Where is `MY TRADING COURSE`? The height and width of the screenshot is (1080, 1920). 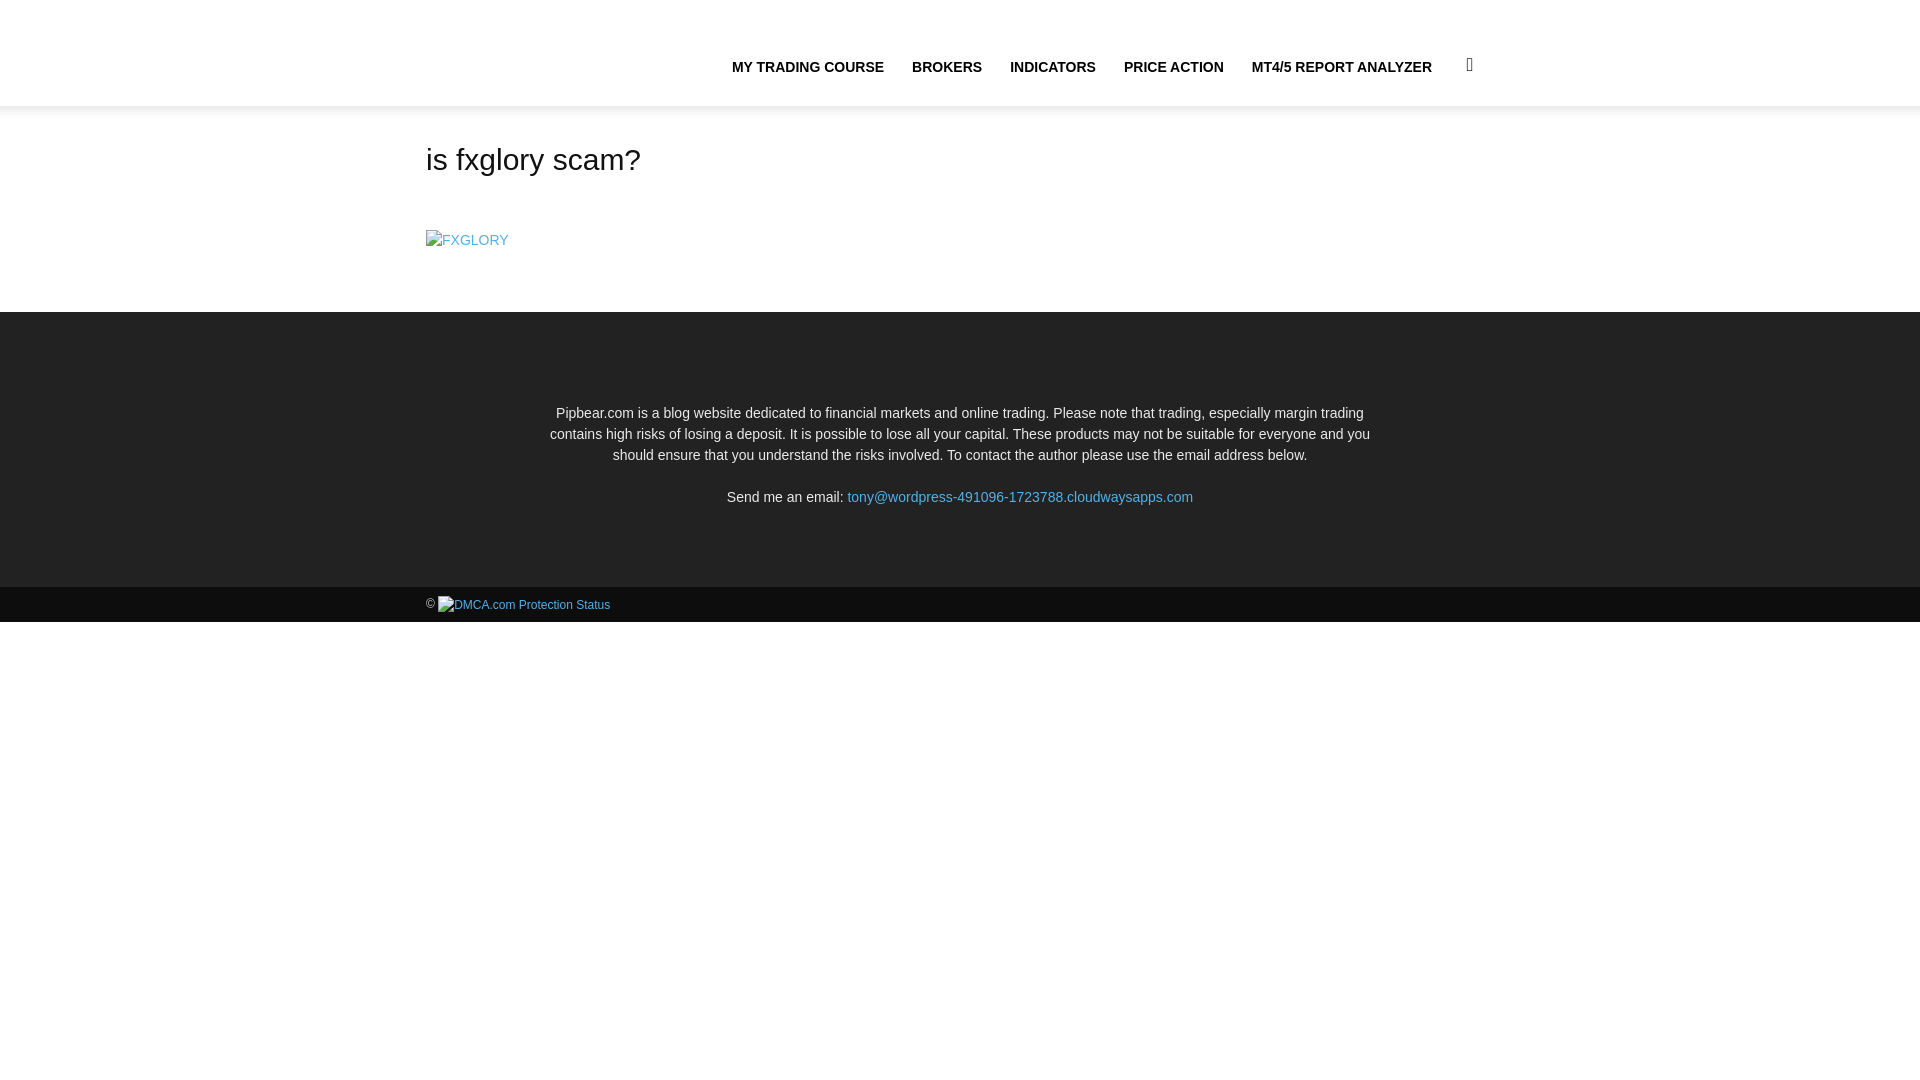
MY TRADING COURSE is located at coordinates (808, 66).